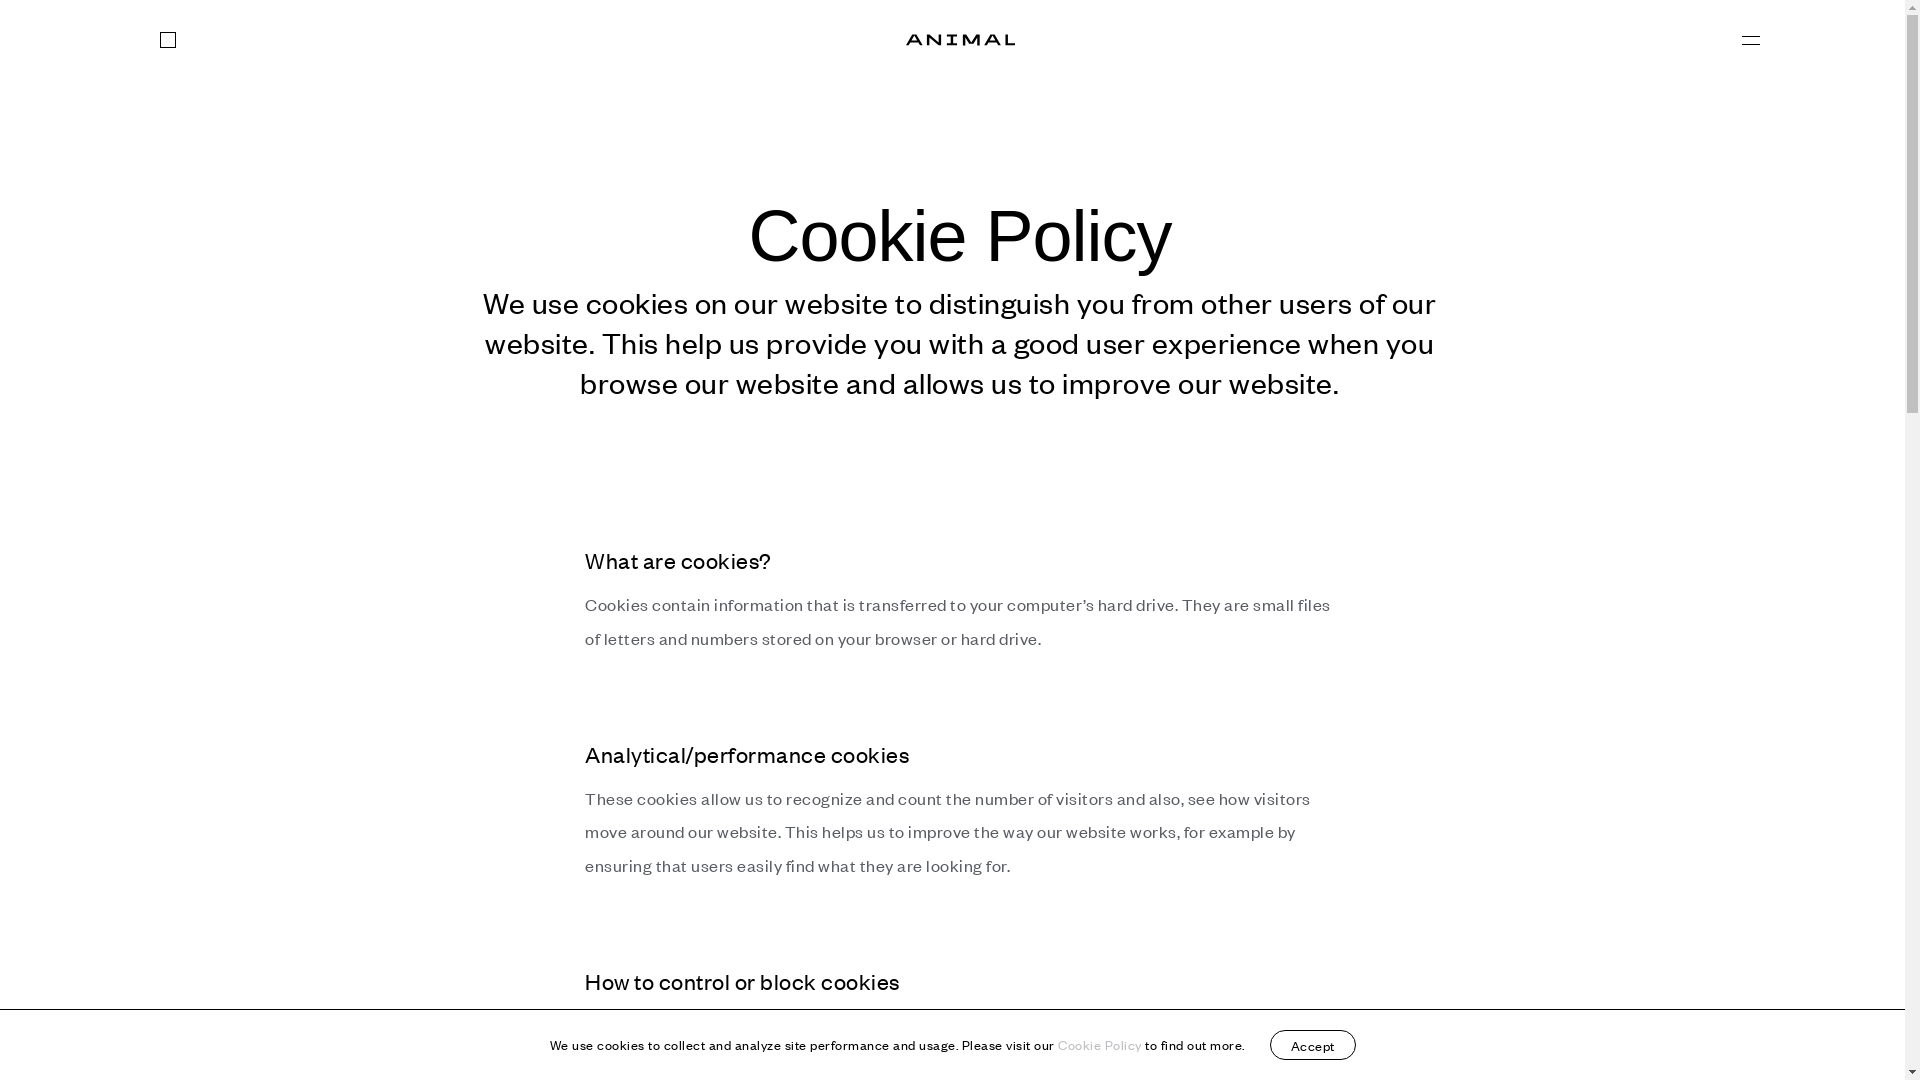 The width and height of the screenshot is (1920, 1080). I want to click on Accept, so click(1313, 1045).